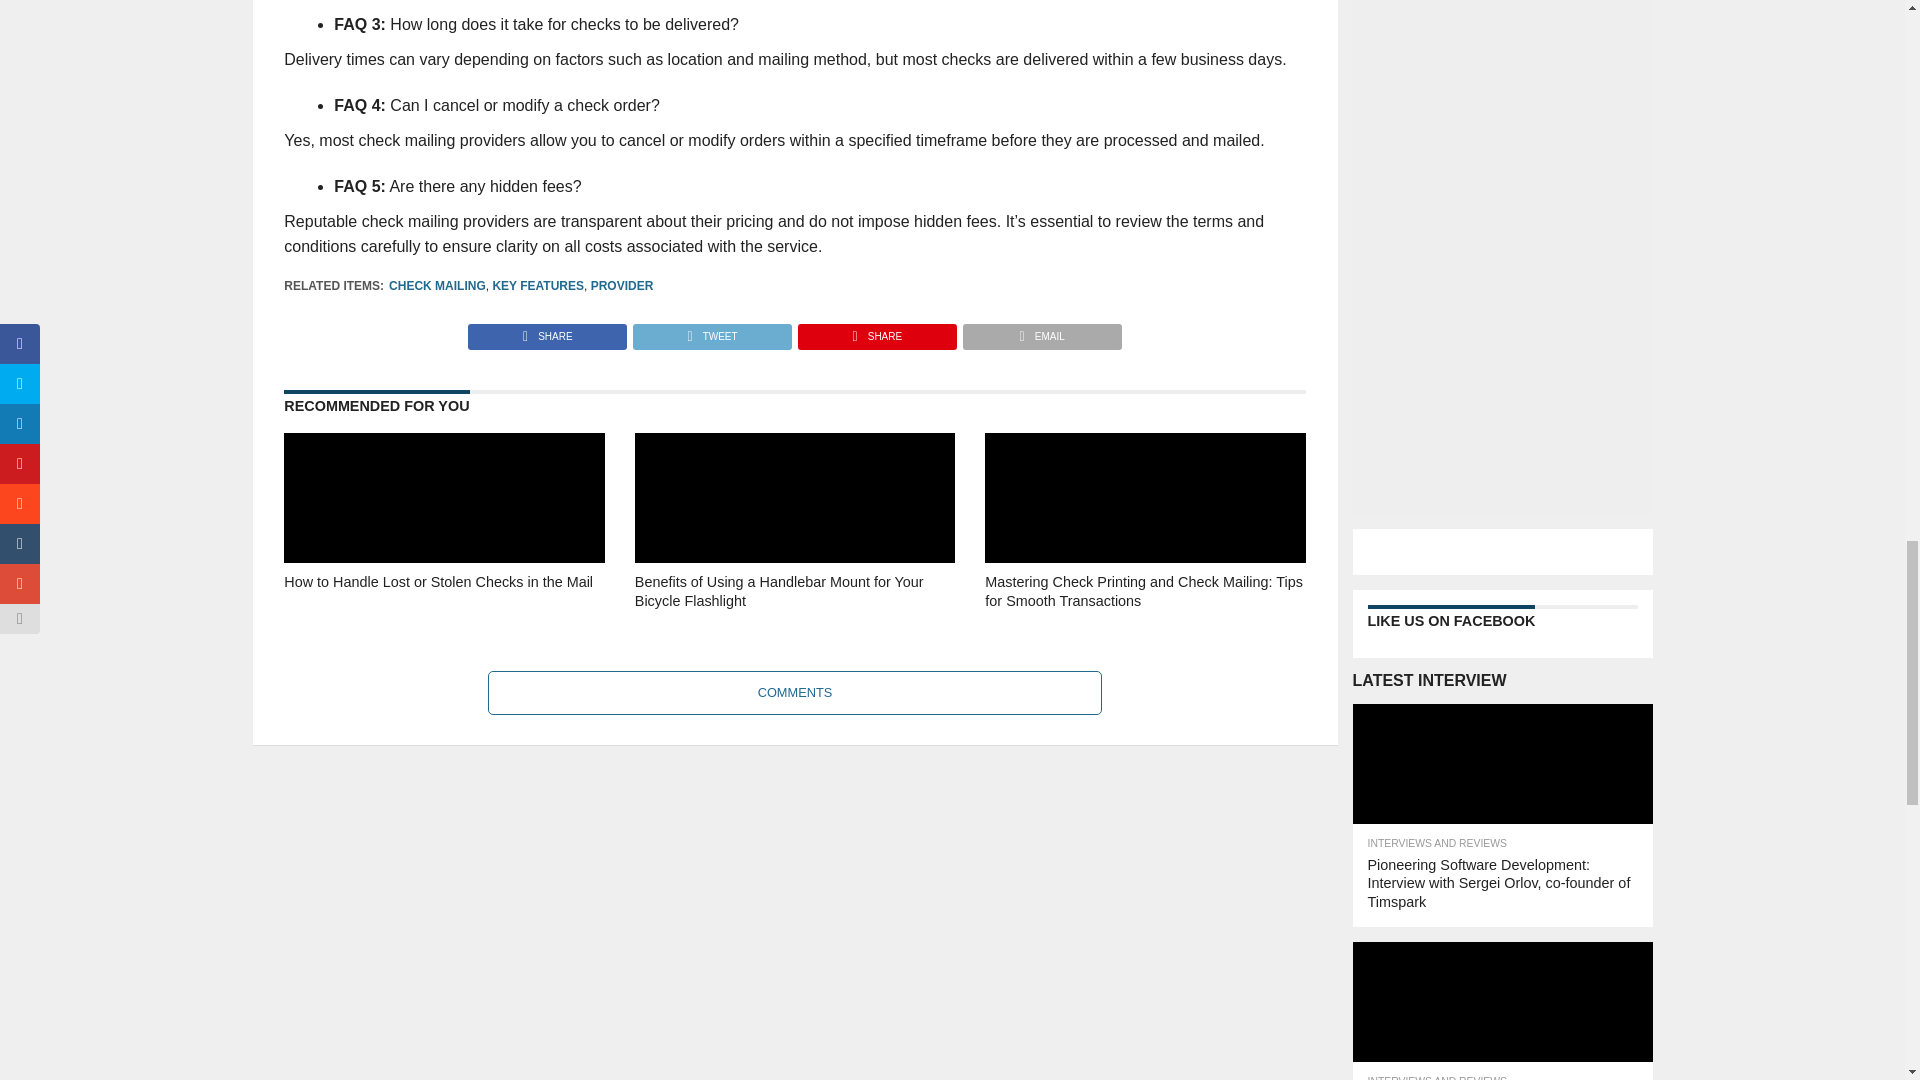 This screenshot has width=1920, height=1080. I want to click on Pin This Post, so click(876, 331).